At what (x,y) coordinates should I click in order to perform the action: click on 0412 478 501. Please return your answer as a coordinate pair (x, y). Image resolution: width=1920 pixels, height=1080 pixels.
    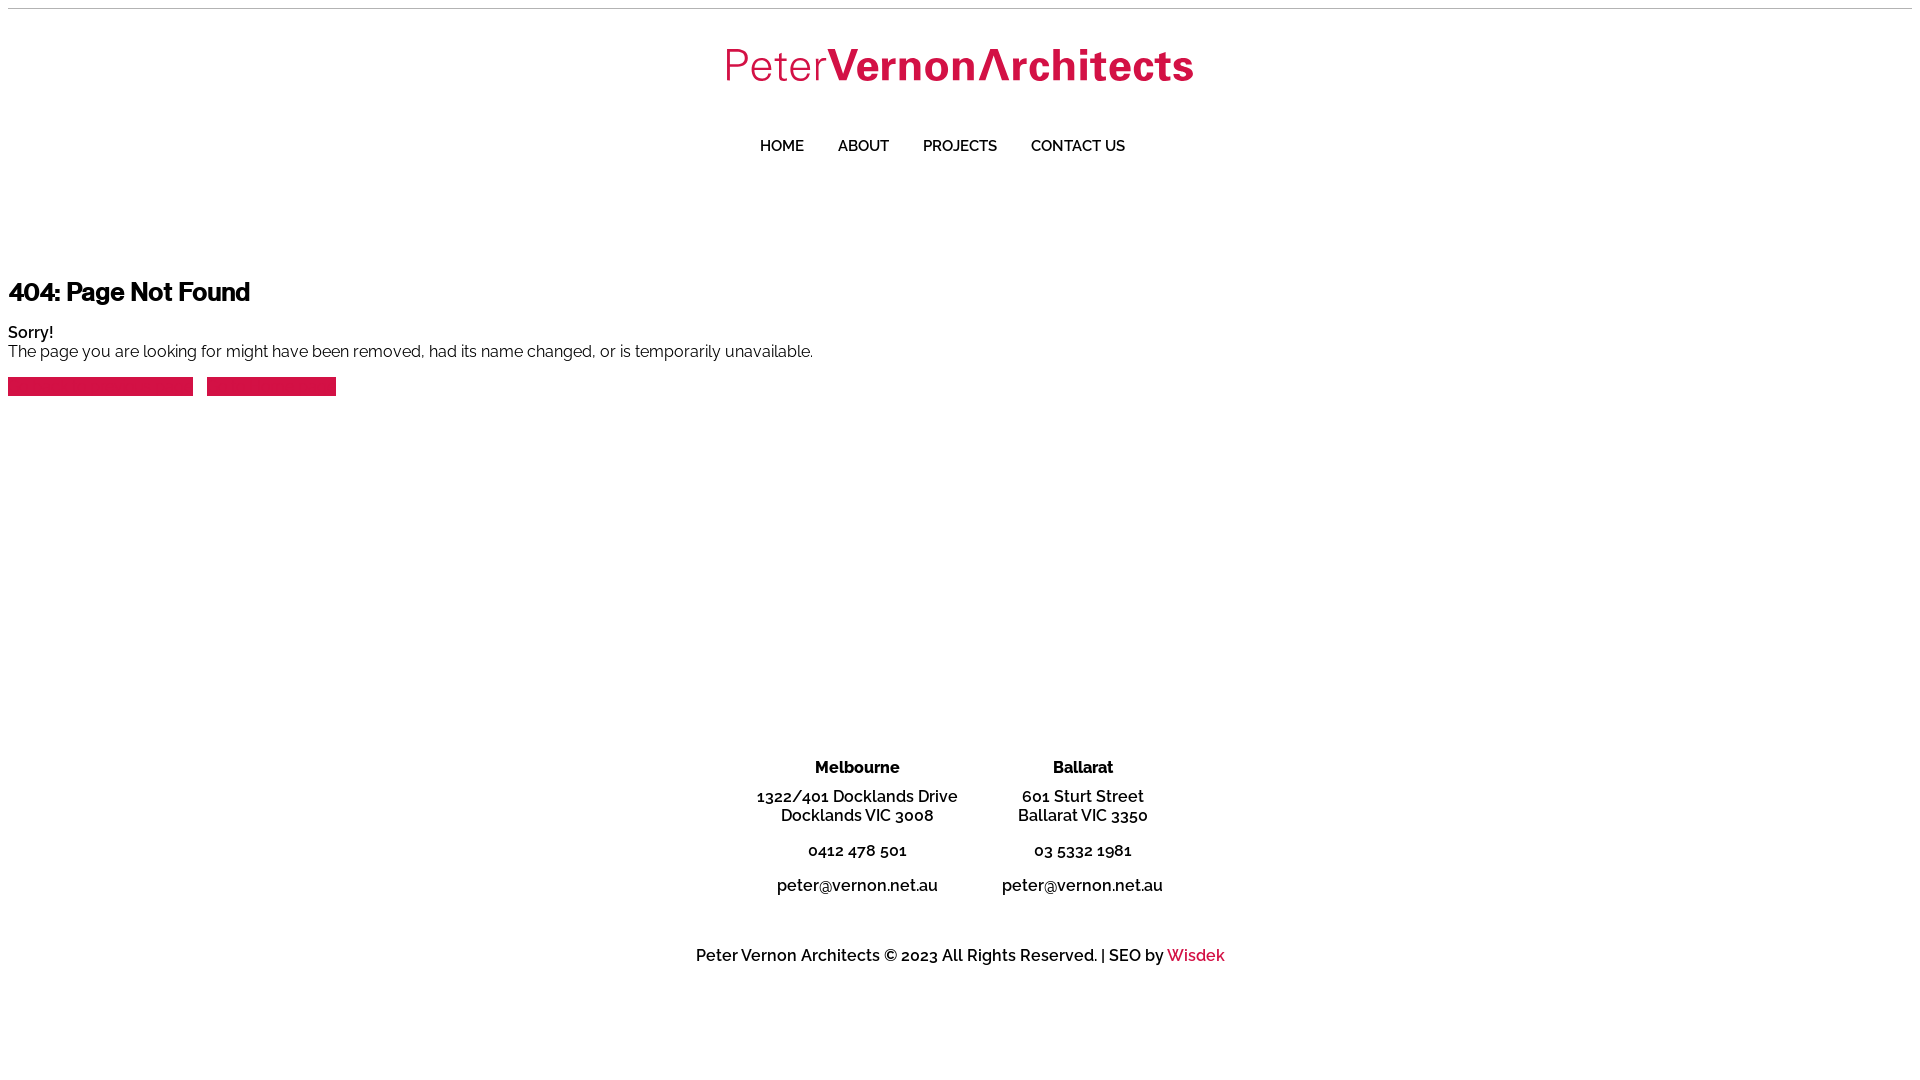
    Looking at the image, I should click on (858, 850).